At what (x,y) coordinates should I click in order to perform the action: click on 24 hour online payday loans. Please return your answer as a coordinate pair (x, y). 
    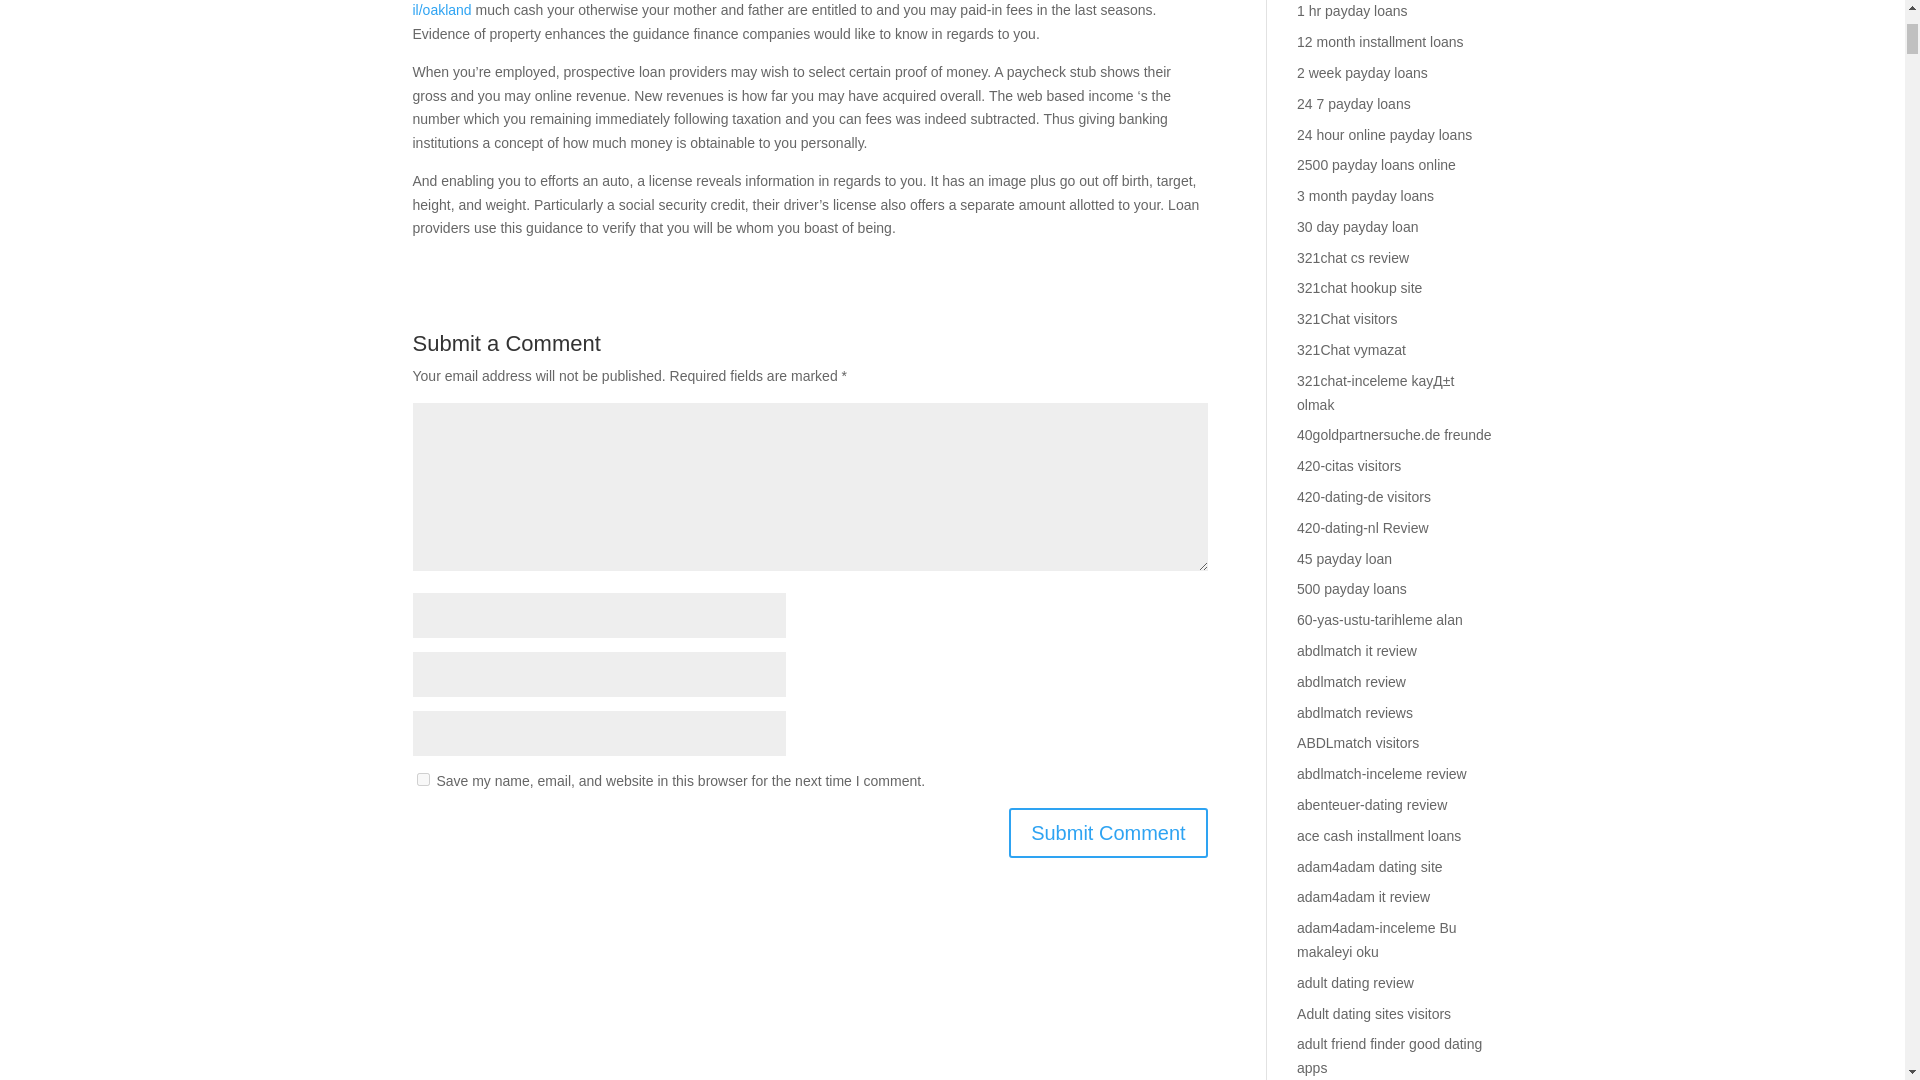
    Looking at the image, I should click on (1384, 134).